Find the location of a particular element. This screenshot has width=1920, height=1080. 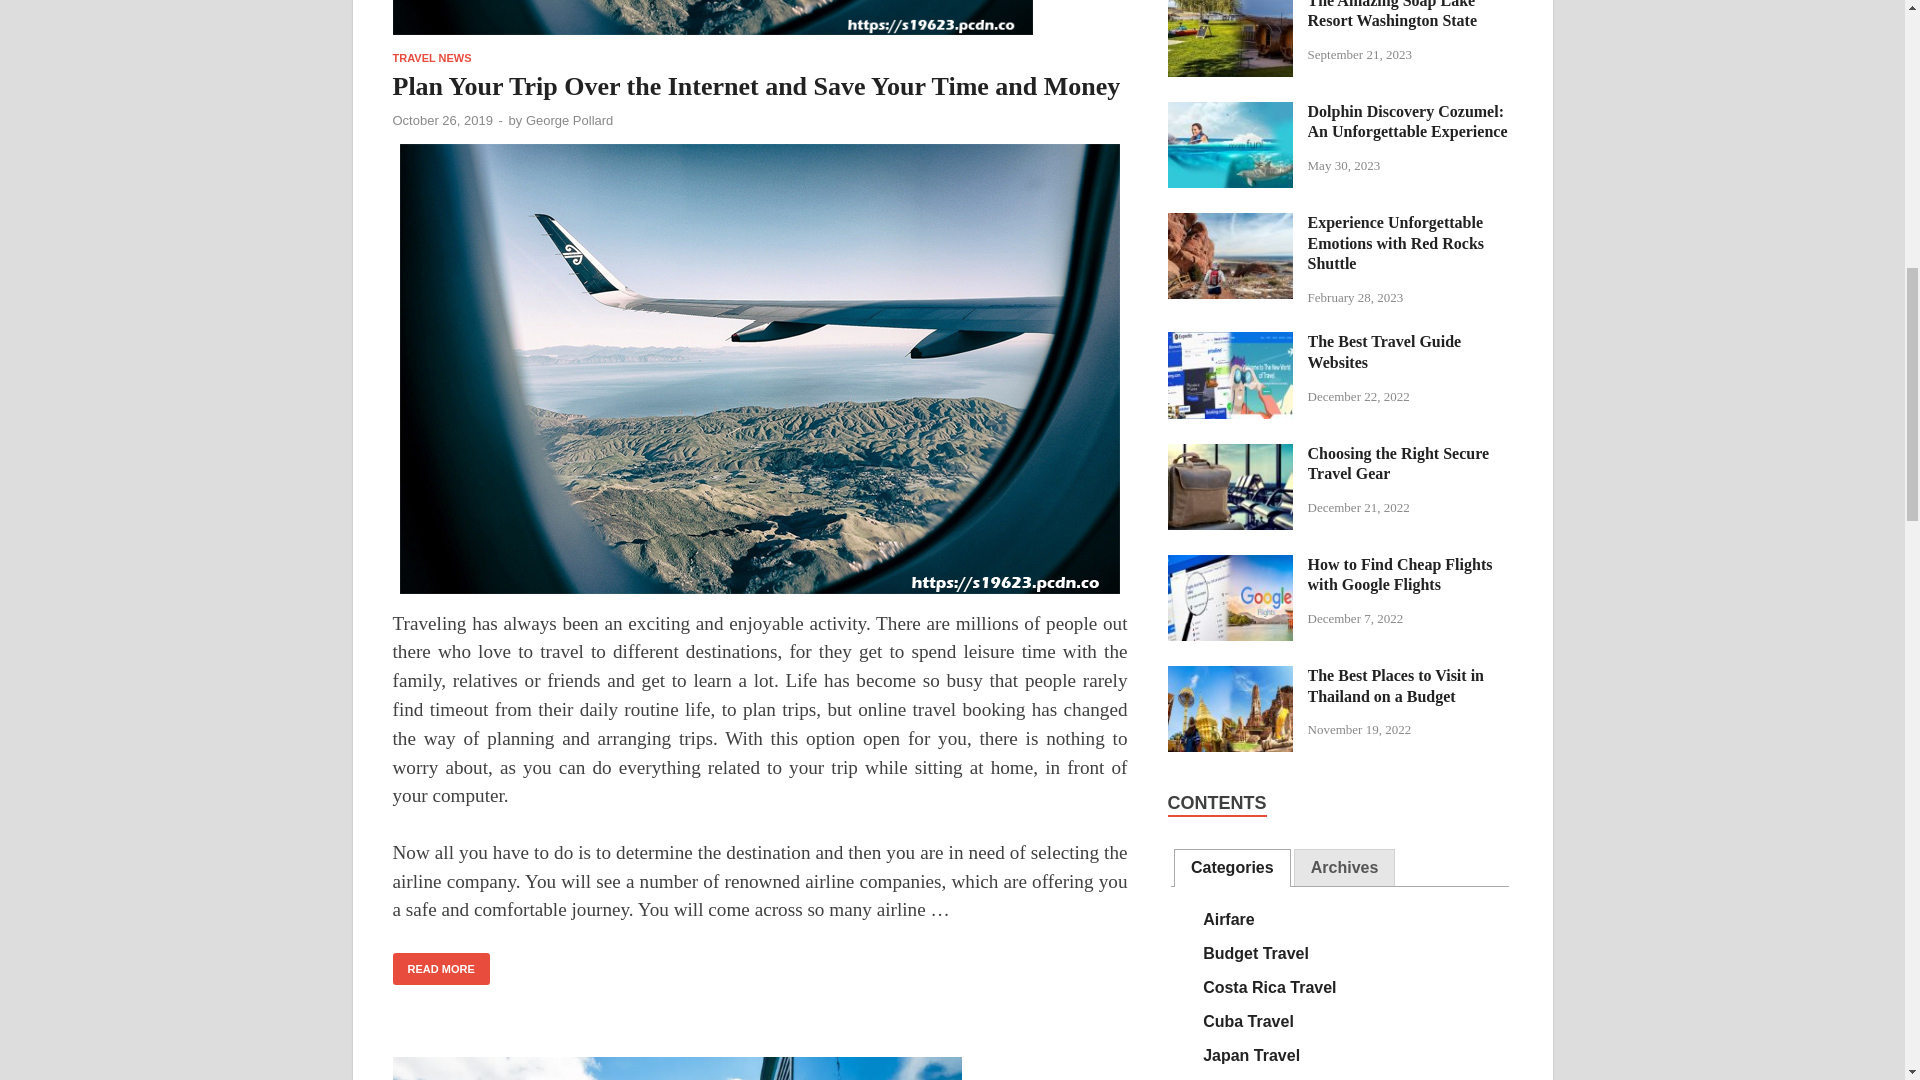

The Amazing Soap Lake Resort Washington State is located at coordinates (1230, 5).